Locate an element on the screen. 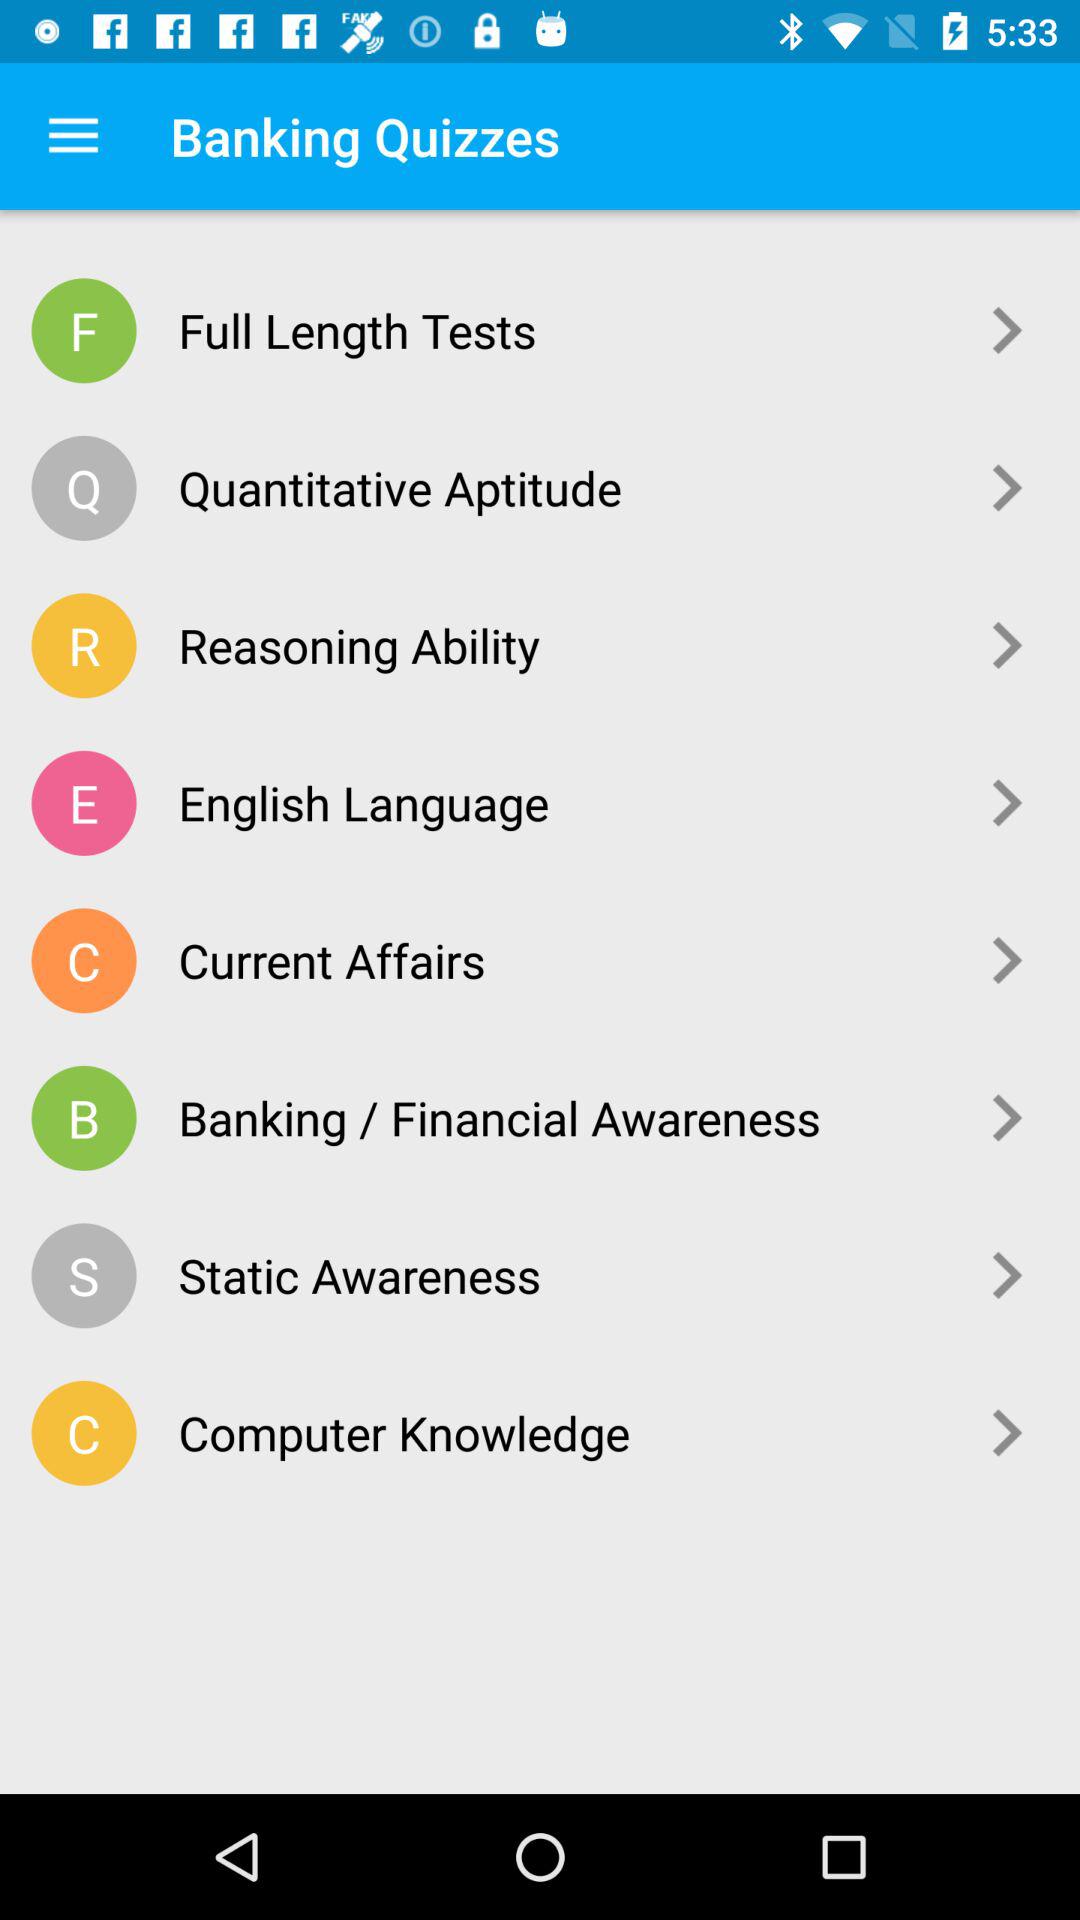 Image resolution: width=1080 pixels, height=1920 pixels. turn off icon next to reasoning ability icon is located at coordinates (1007, 645).